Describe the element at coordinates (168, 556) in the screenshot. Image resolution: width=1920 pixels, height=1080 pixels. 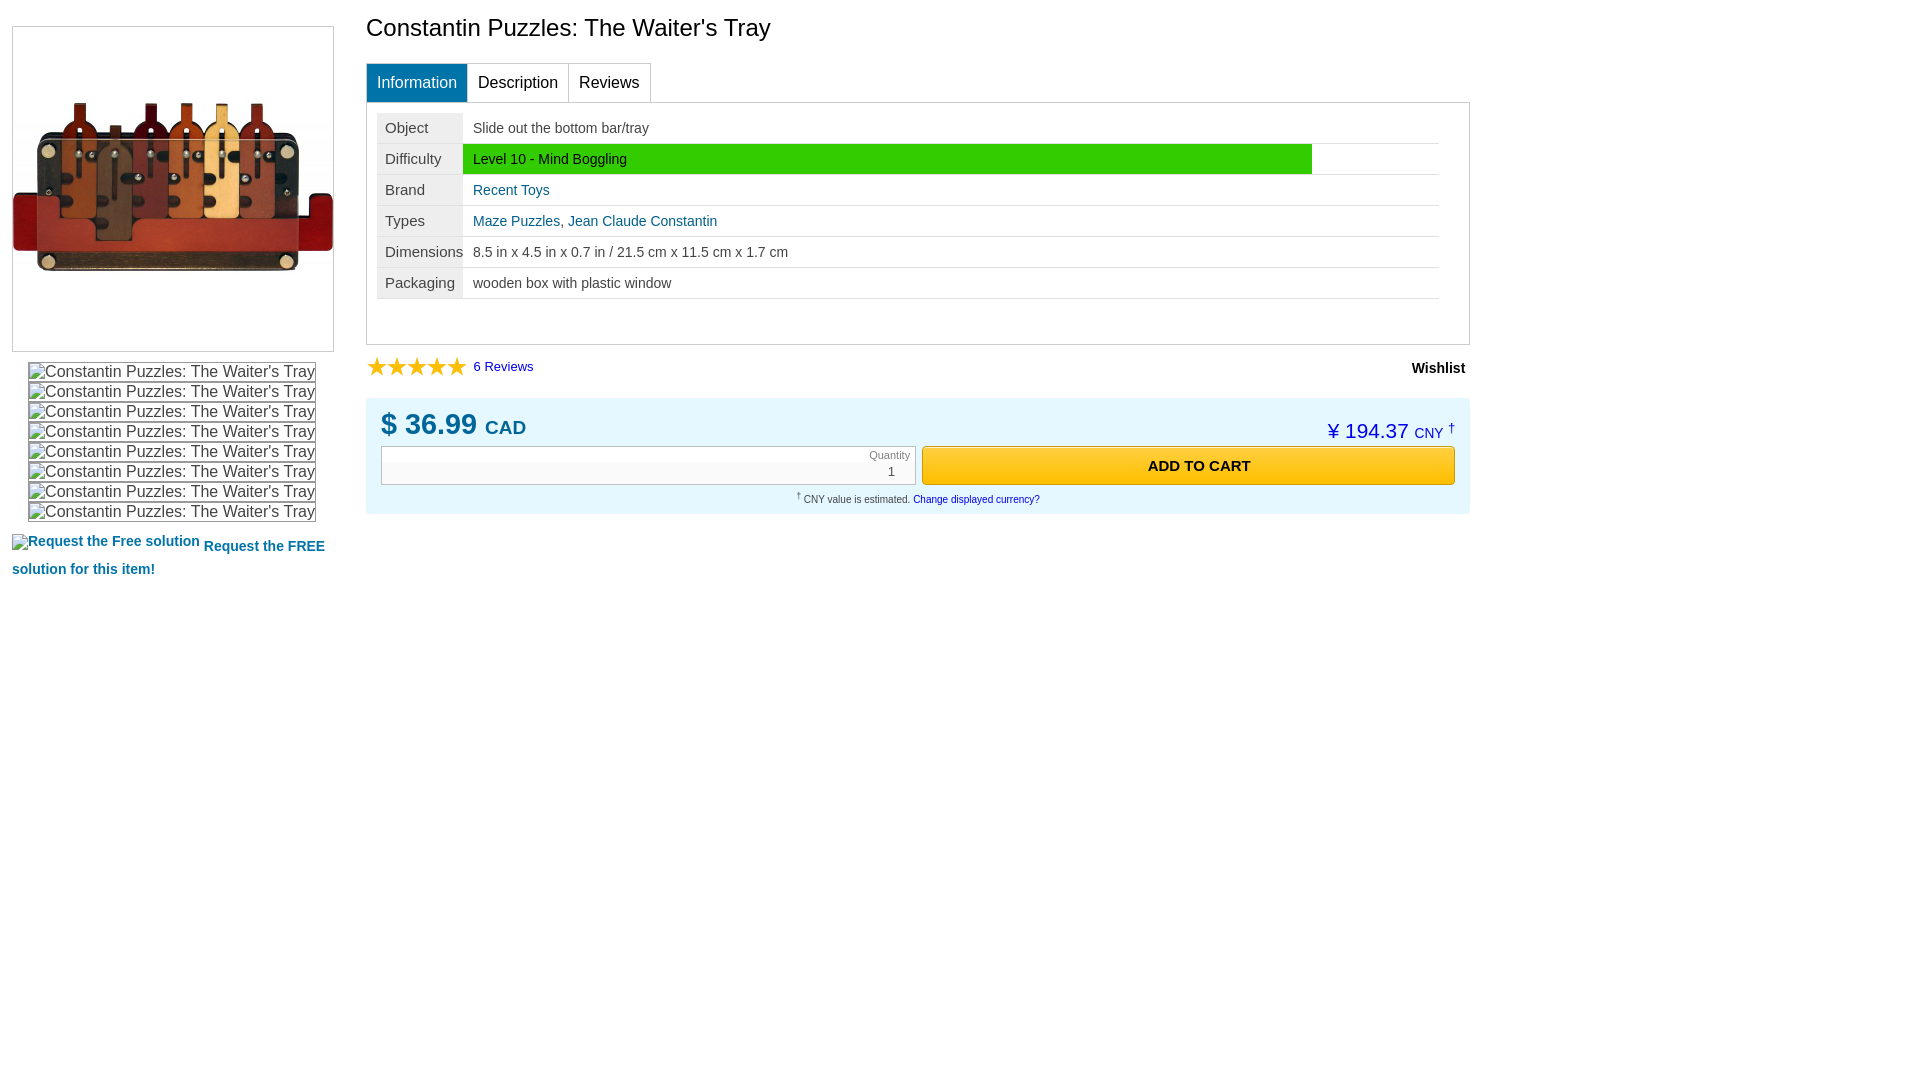
I see `Request the FREE solution for this item!` at that location.